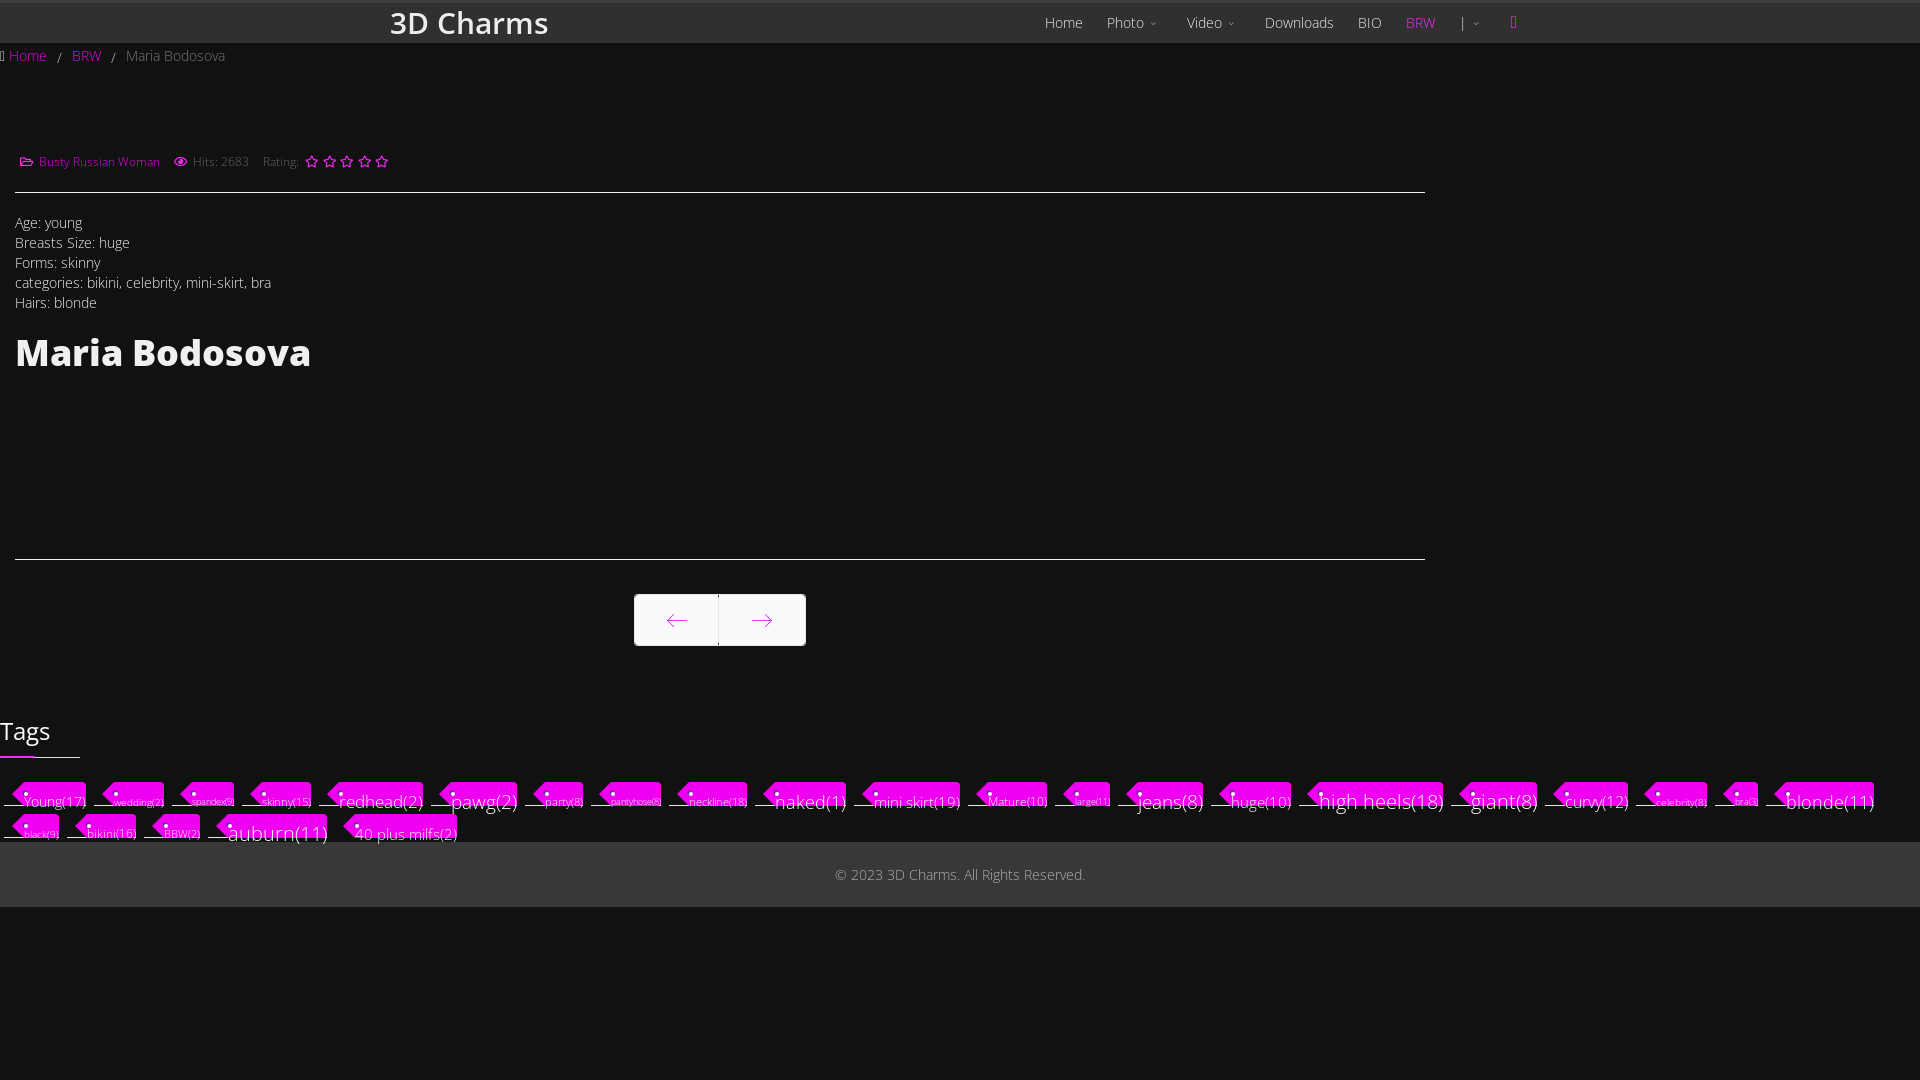 This screenshot has width=1920, height=1080. I want to click on giant(8), so click(1504, 794).